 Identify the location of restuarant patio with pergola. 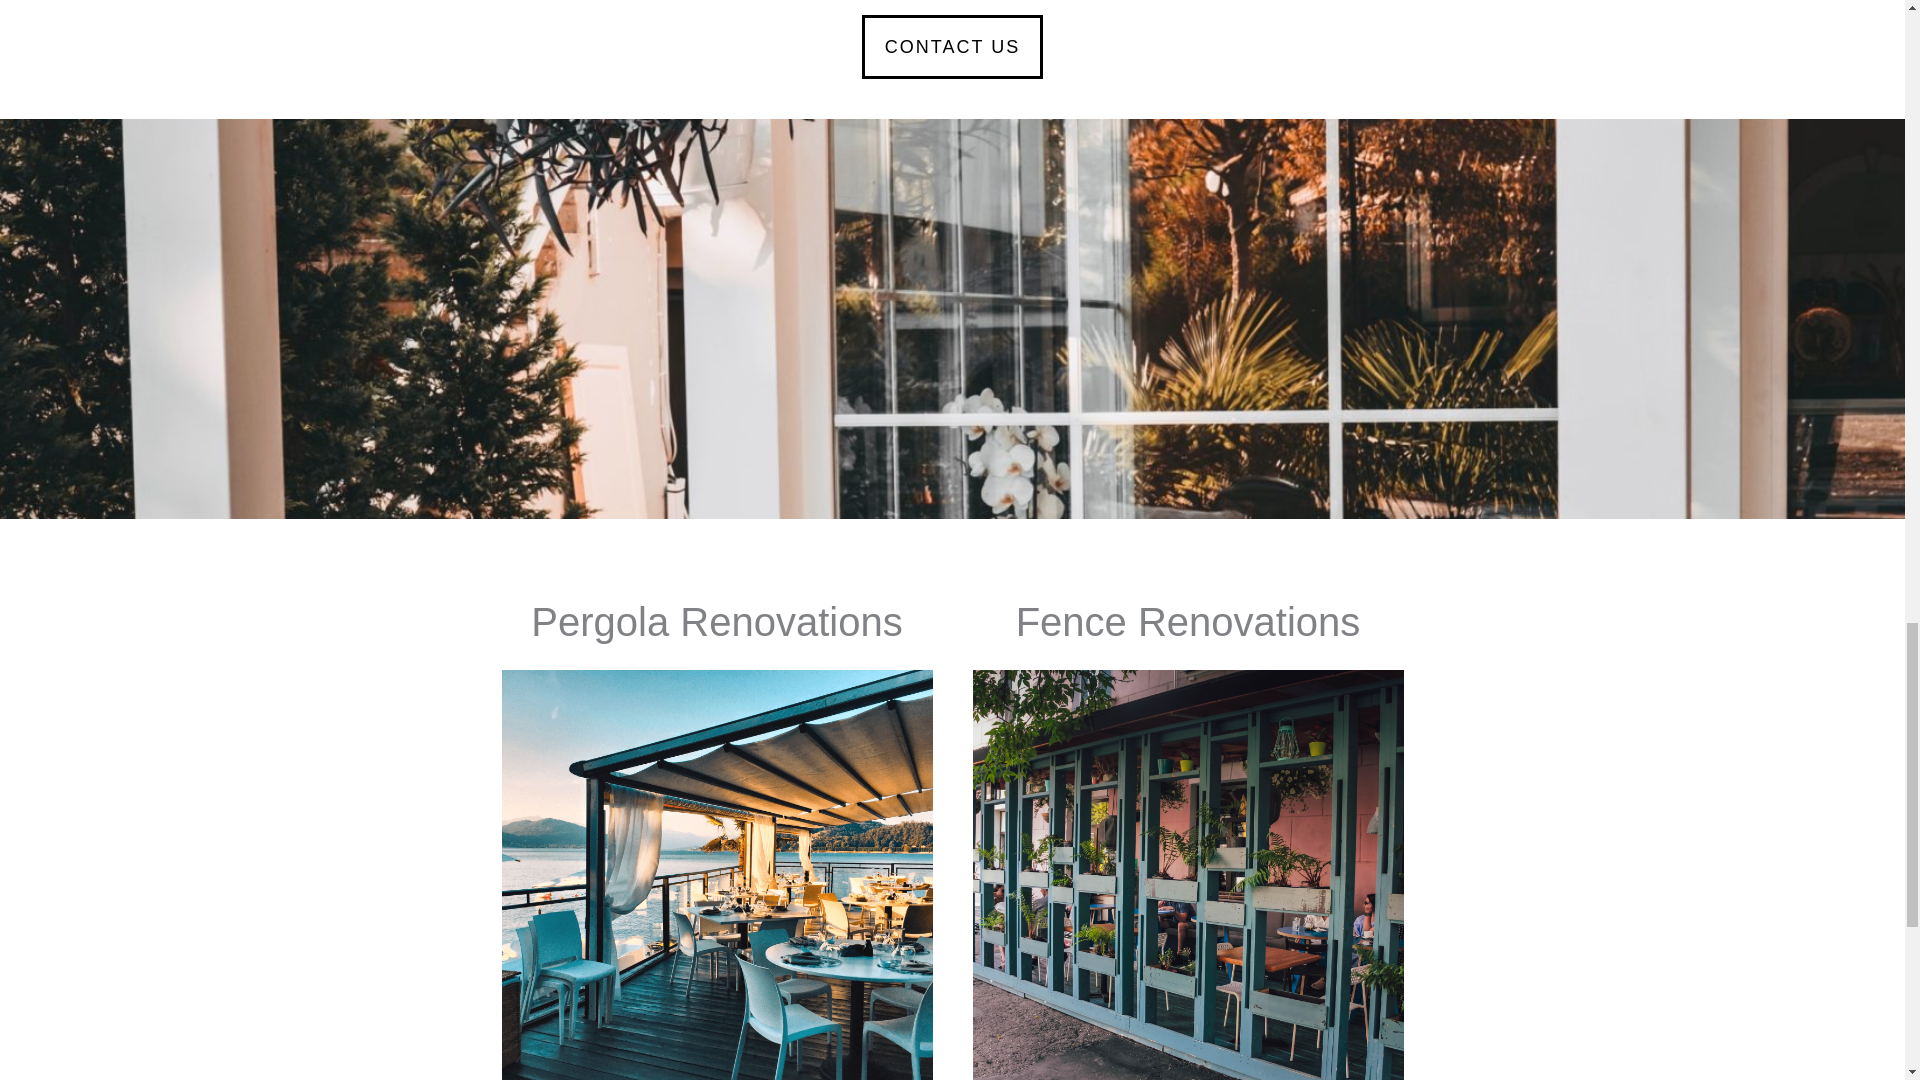
(717, 874).